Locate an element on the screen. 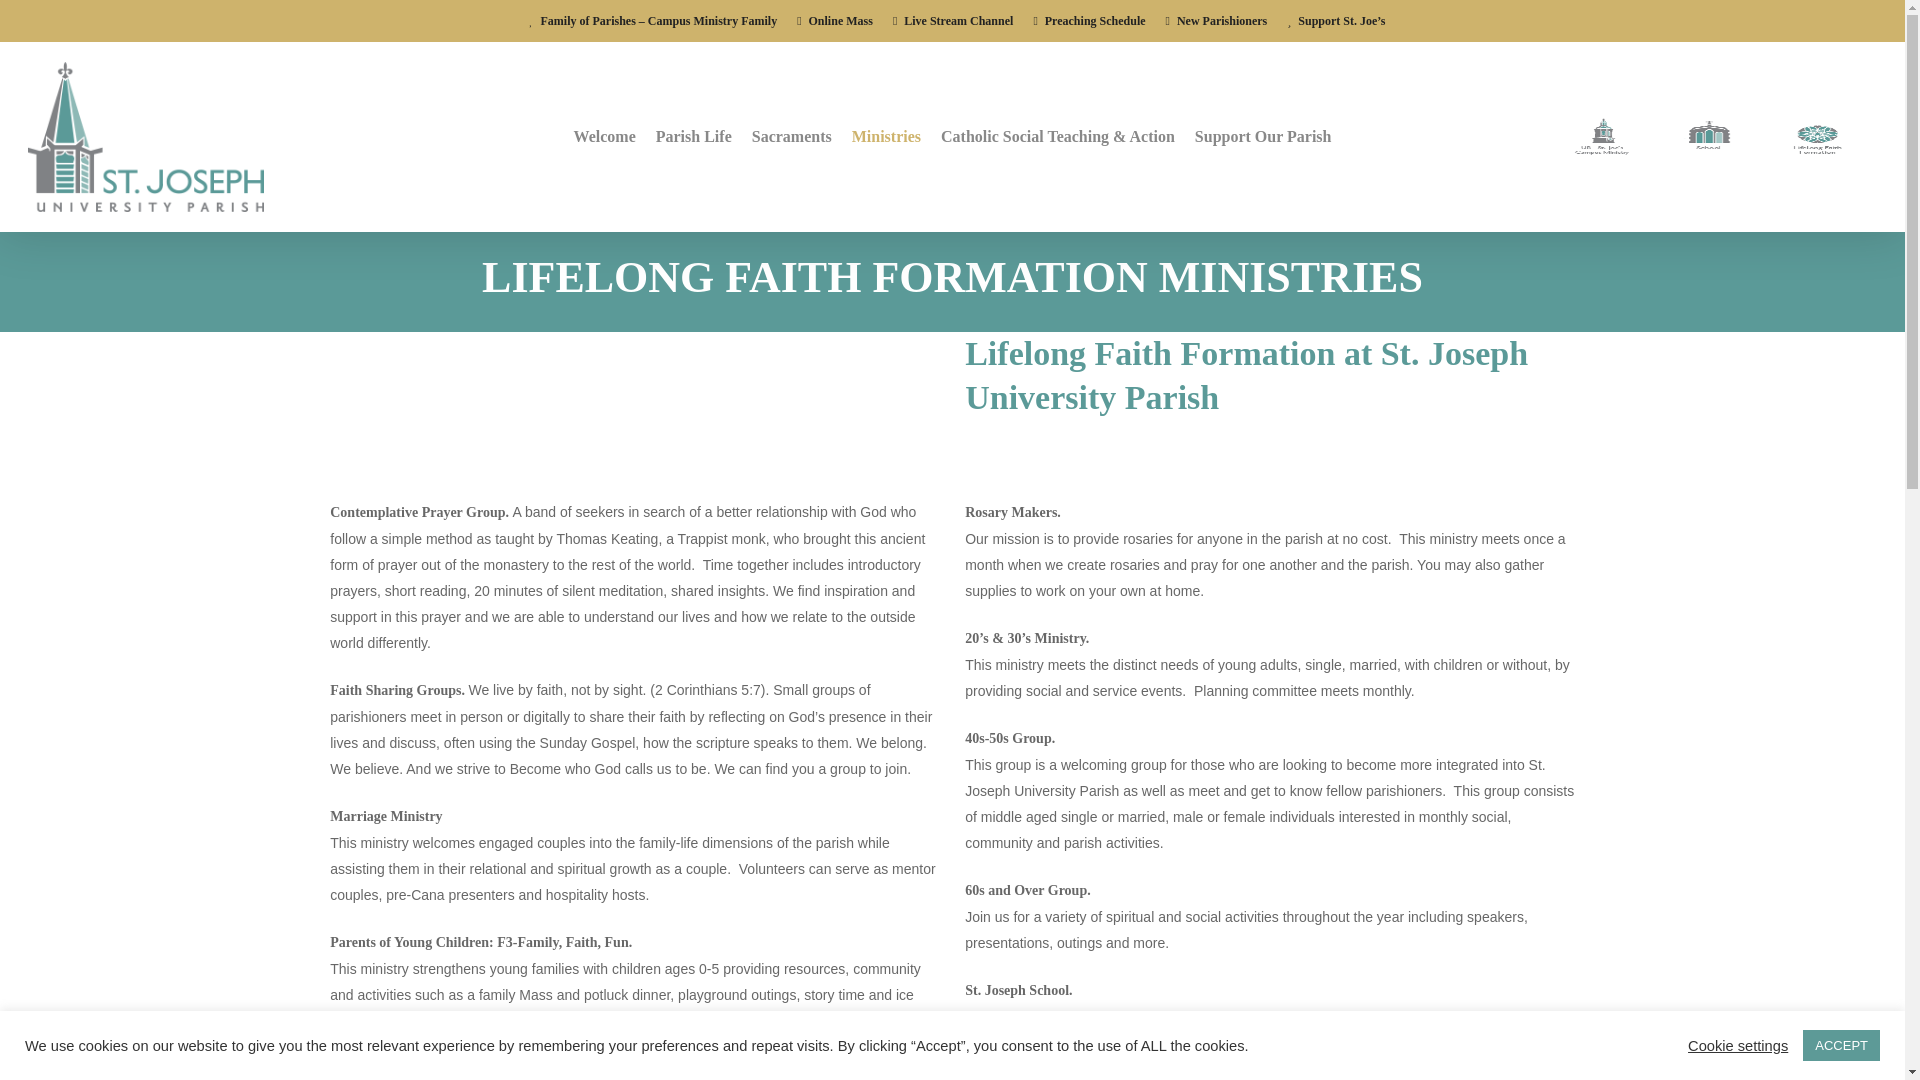 The height and width of the screenshot is (1080, 1920). Parish Life is located at coordinates (693, 136).